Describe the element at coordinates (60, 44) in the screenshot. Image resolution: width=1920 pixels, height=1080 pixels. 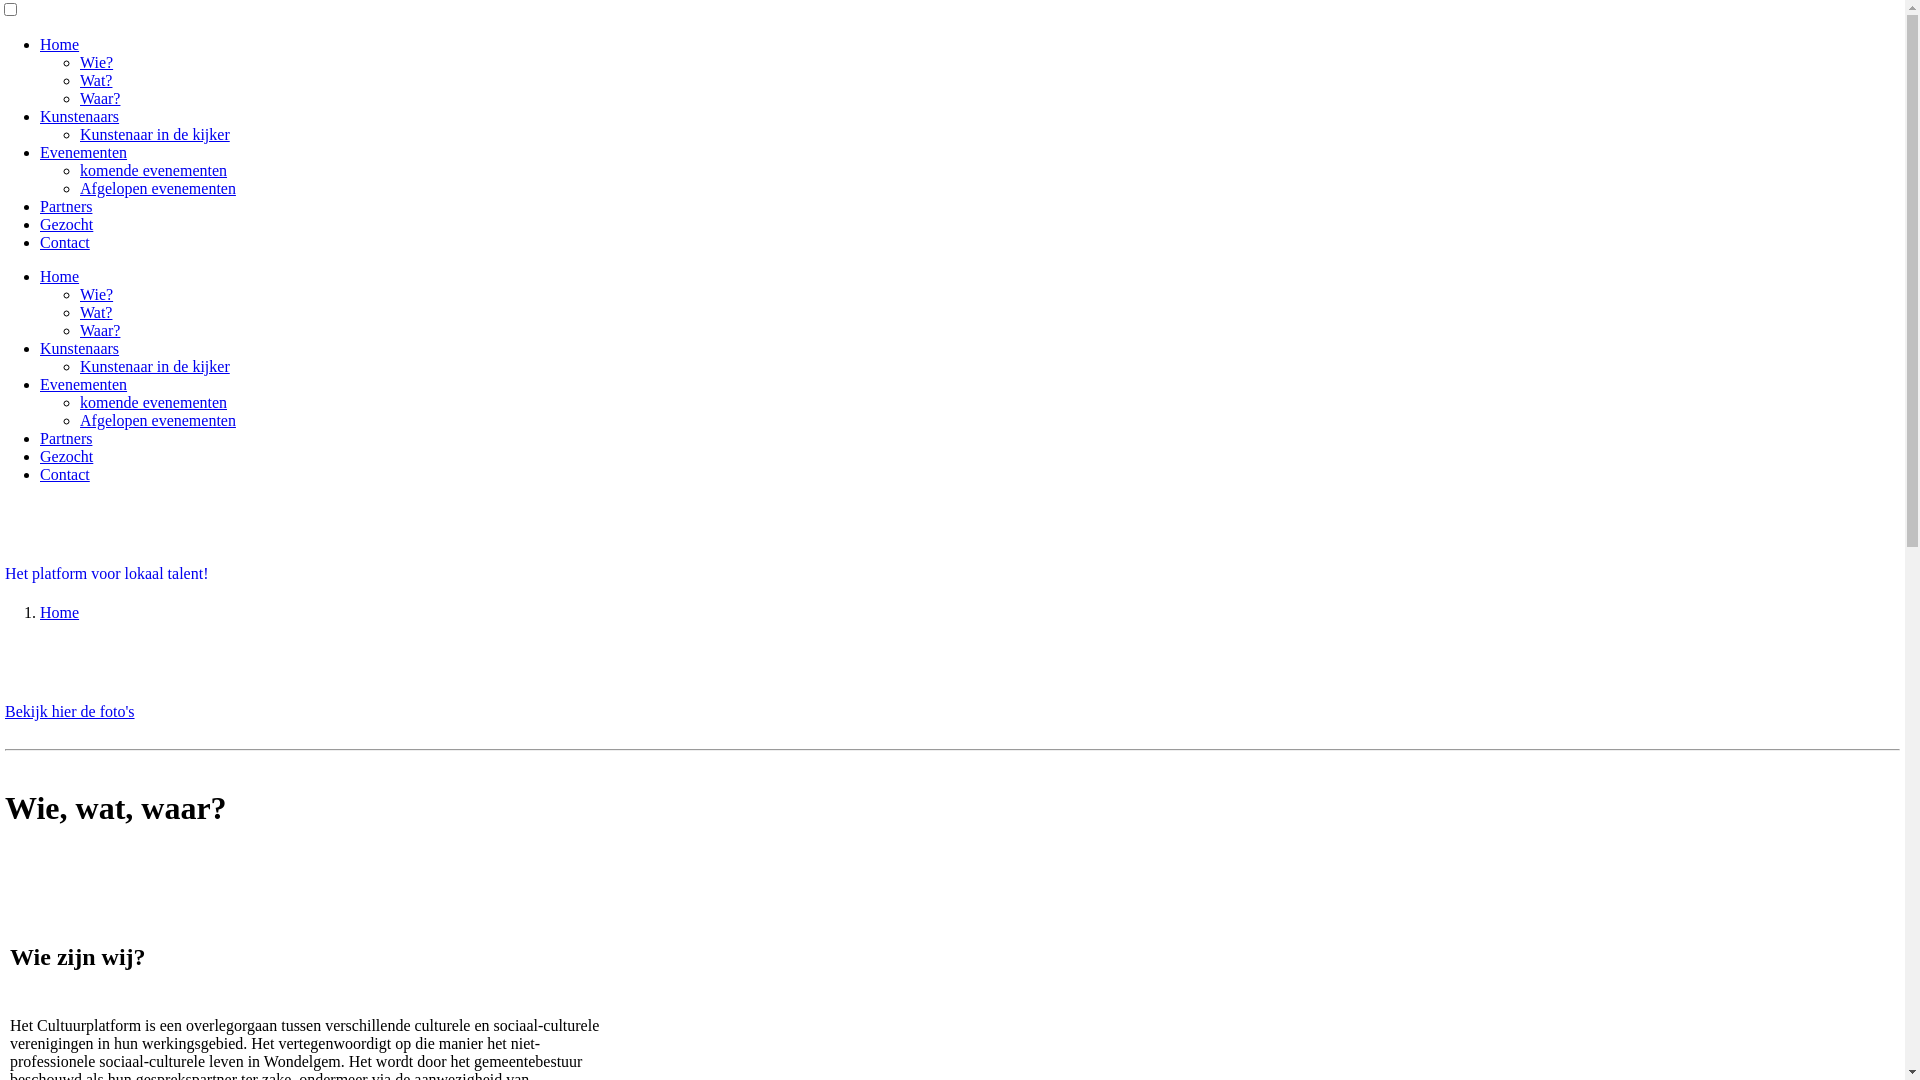
I see `Home` at that location.